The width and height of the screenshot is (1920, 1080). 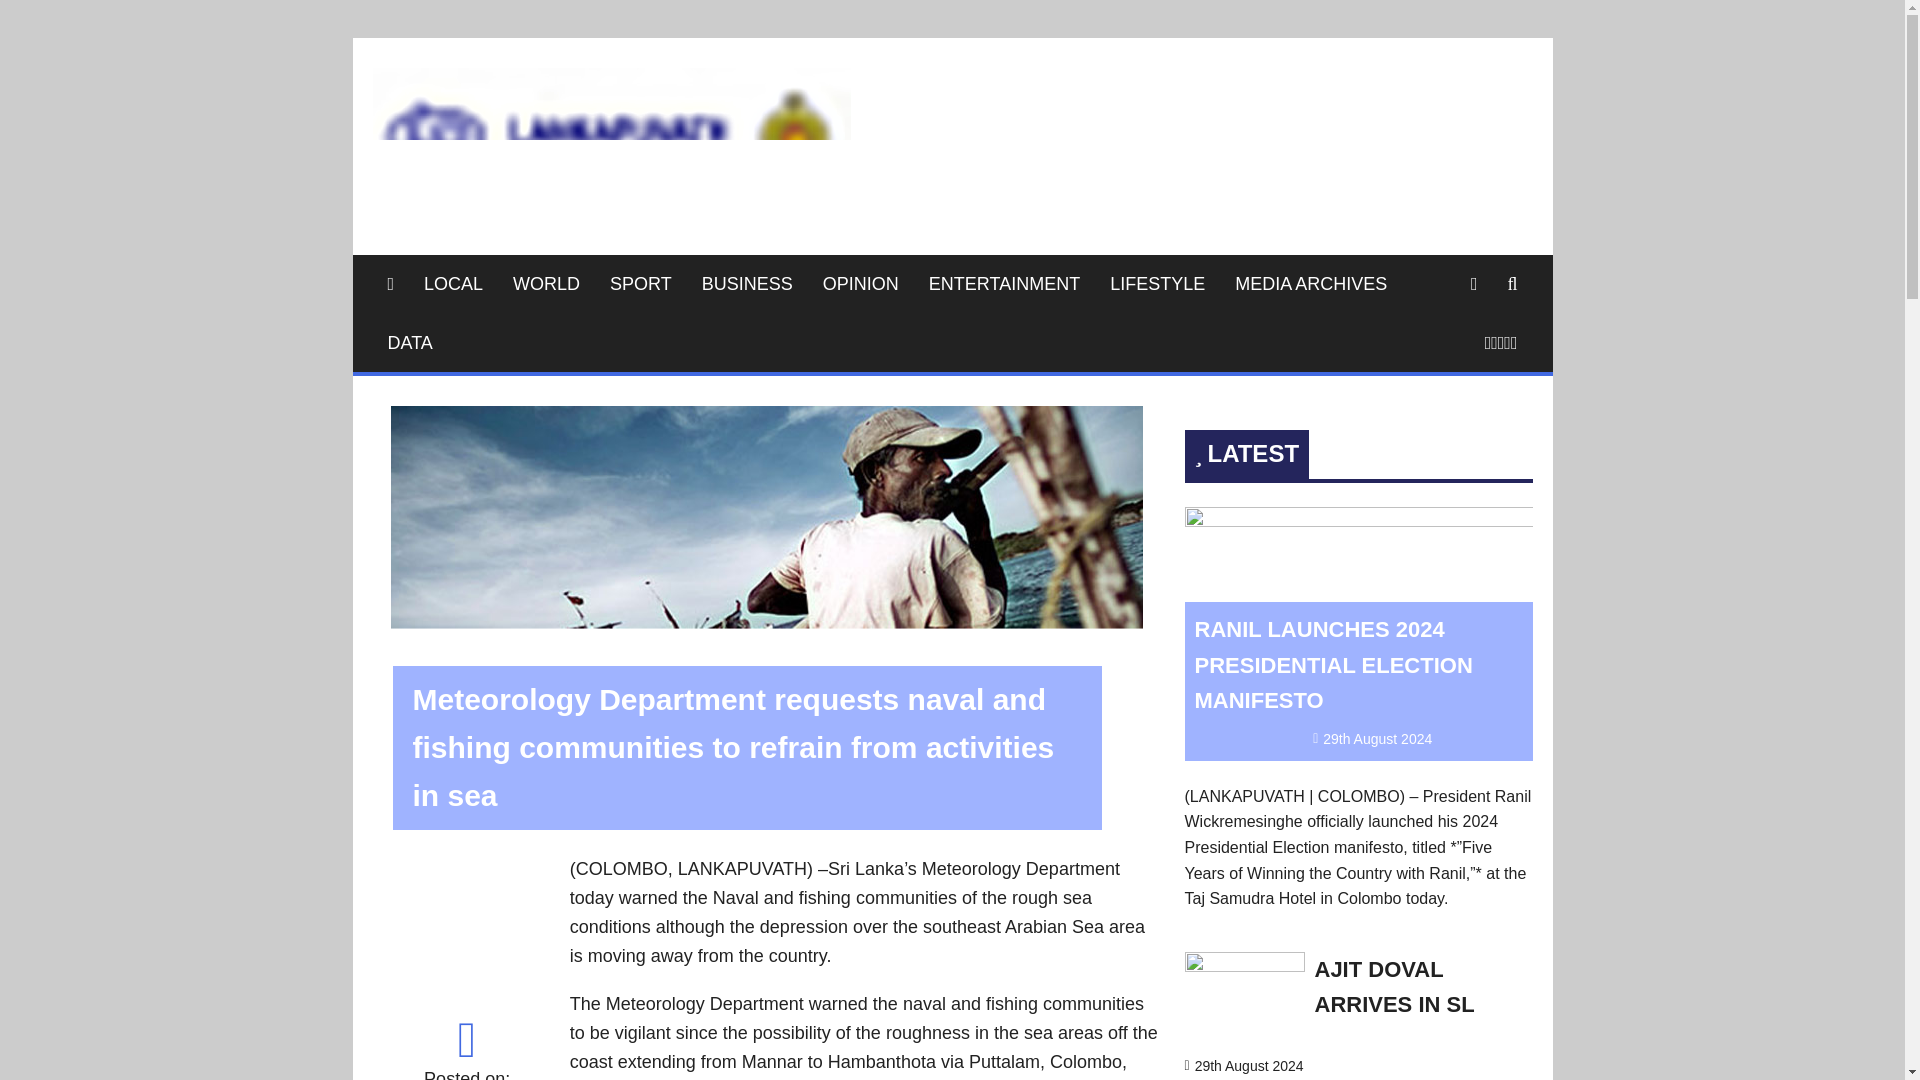 What do you see at coordinates (641, 284) in the screenshot?
I see `SPORT` at bounding box center [641, 284].